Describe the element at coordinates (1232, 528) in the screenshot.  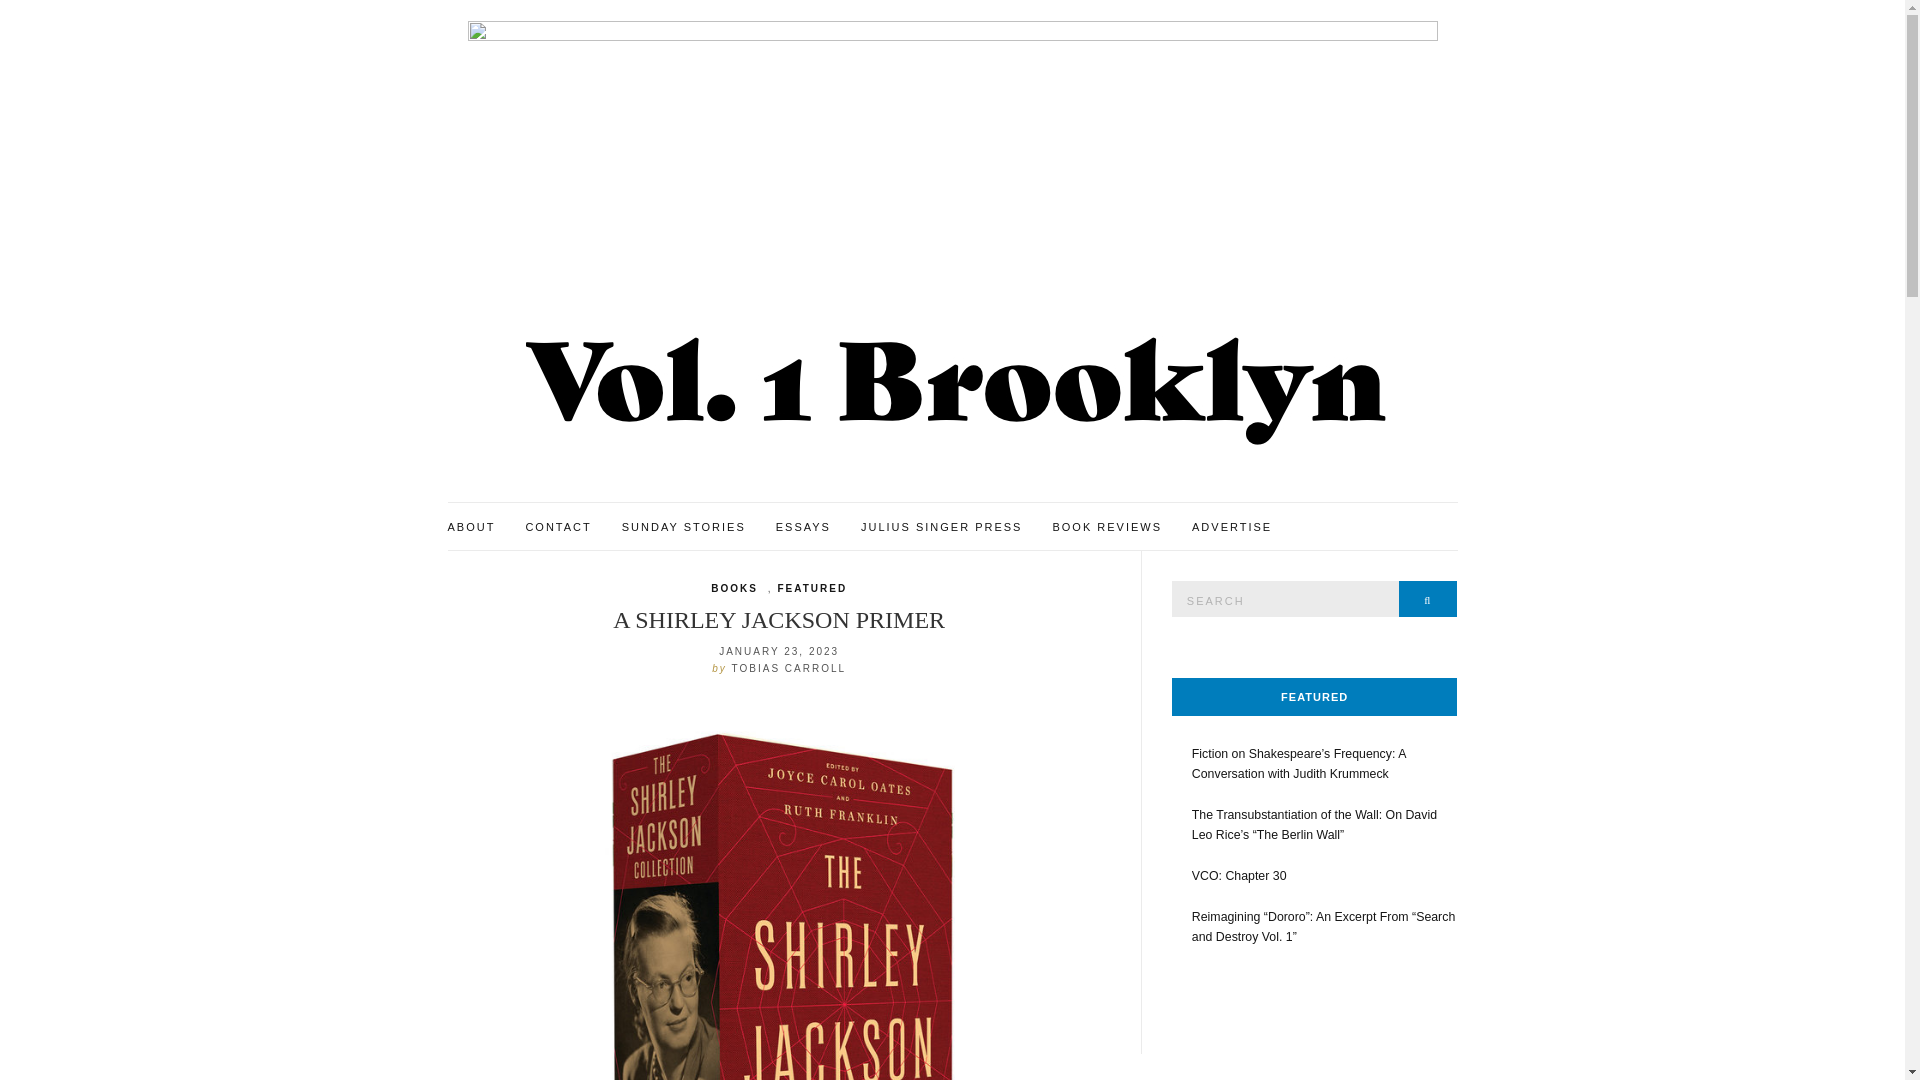
I see `ADVERTISE` at that location.